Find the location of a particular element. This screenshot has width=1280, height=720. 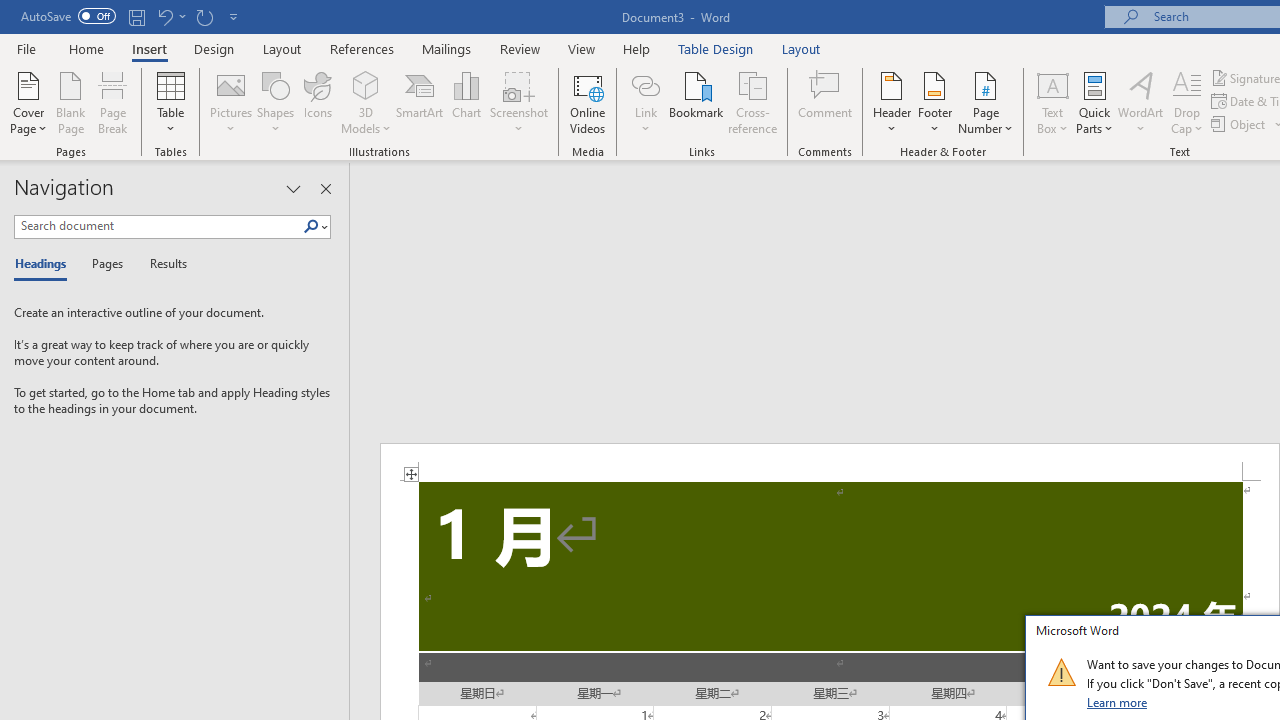

Layout is located at coordinates (801, 48).